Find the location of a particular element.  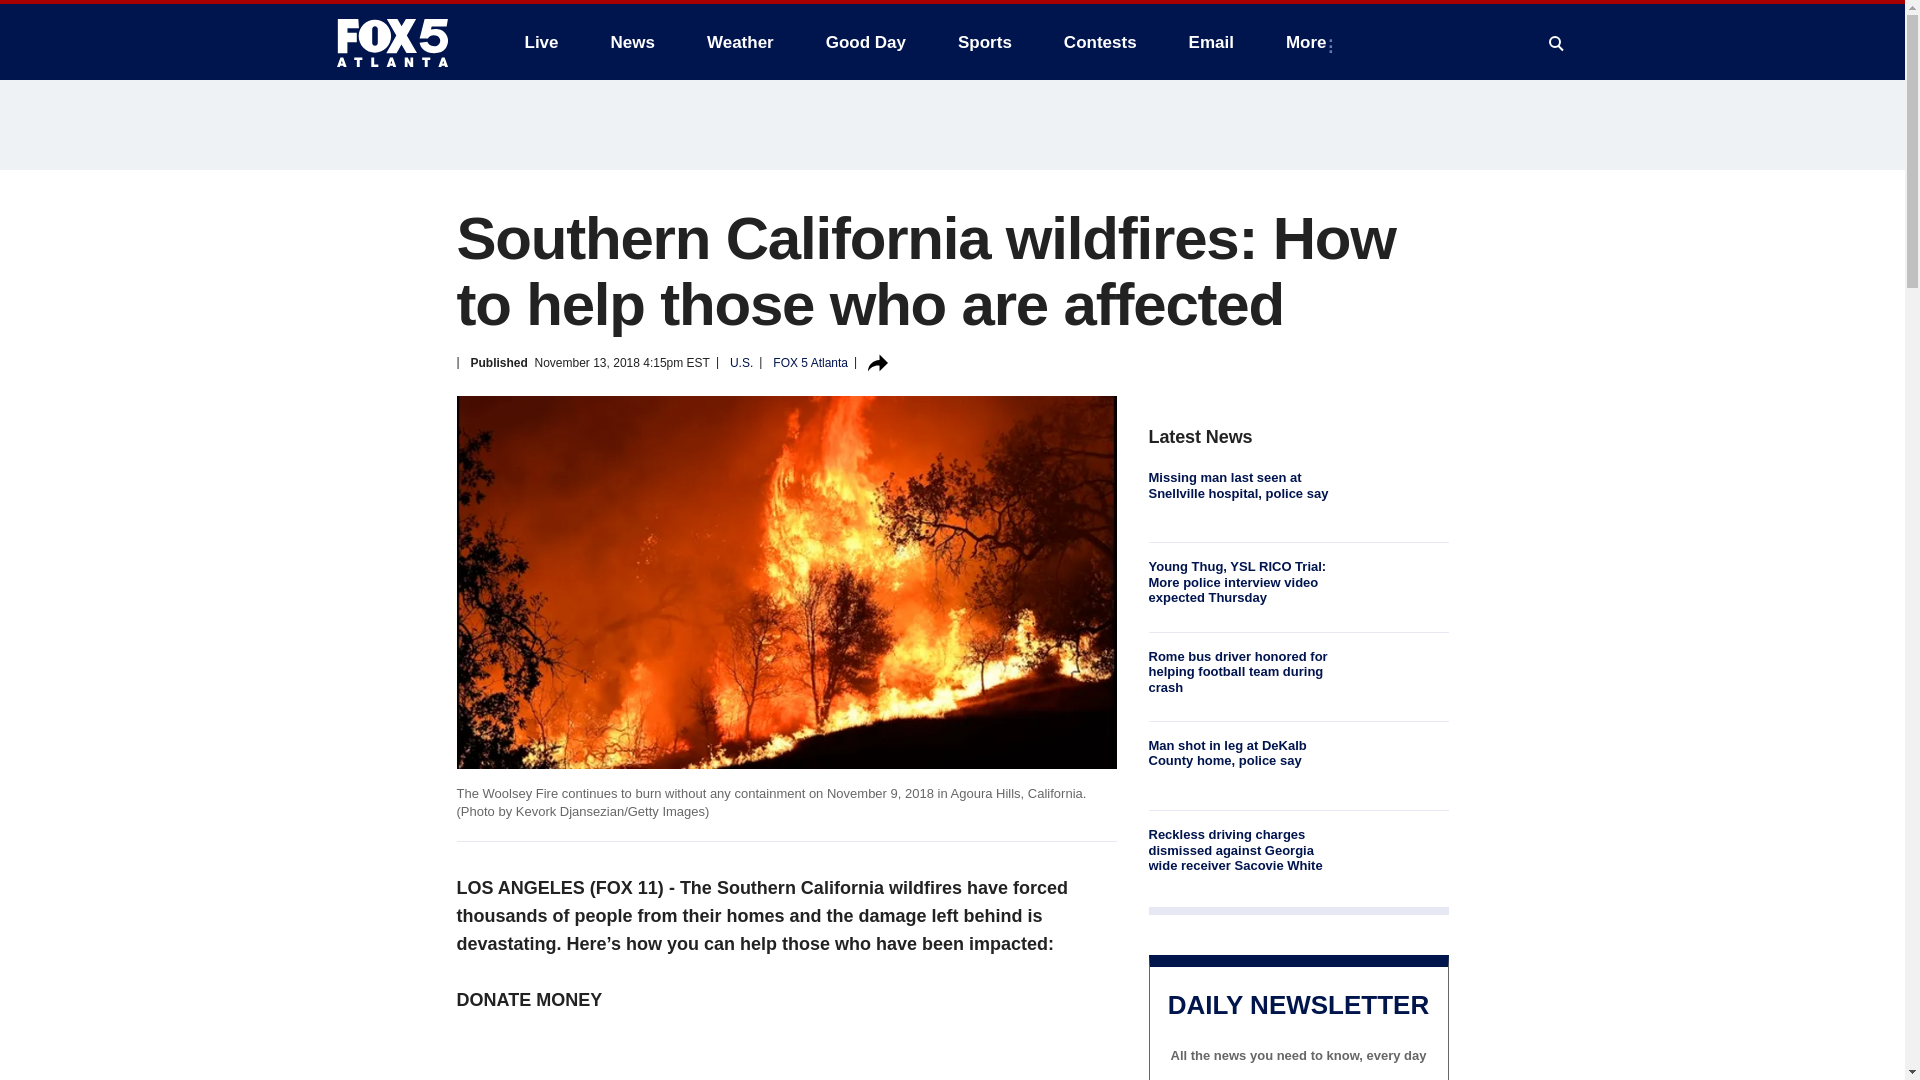

Sports is located at coordinates (984, 42).